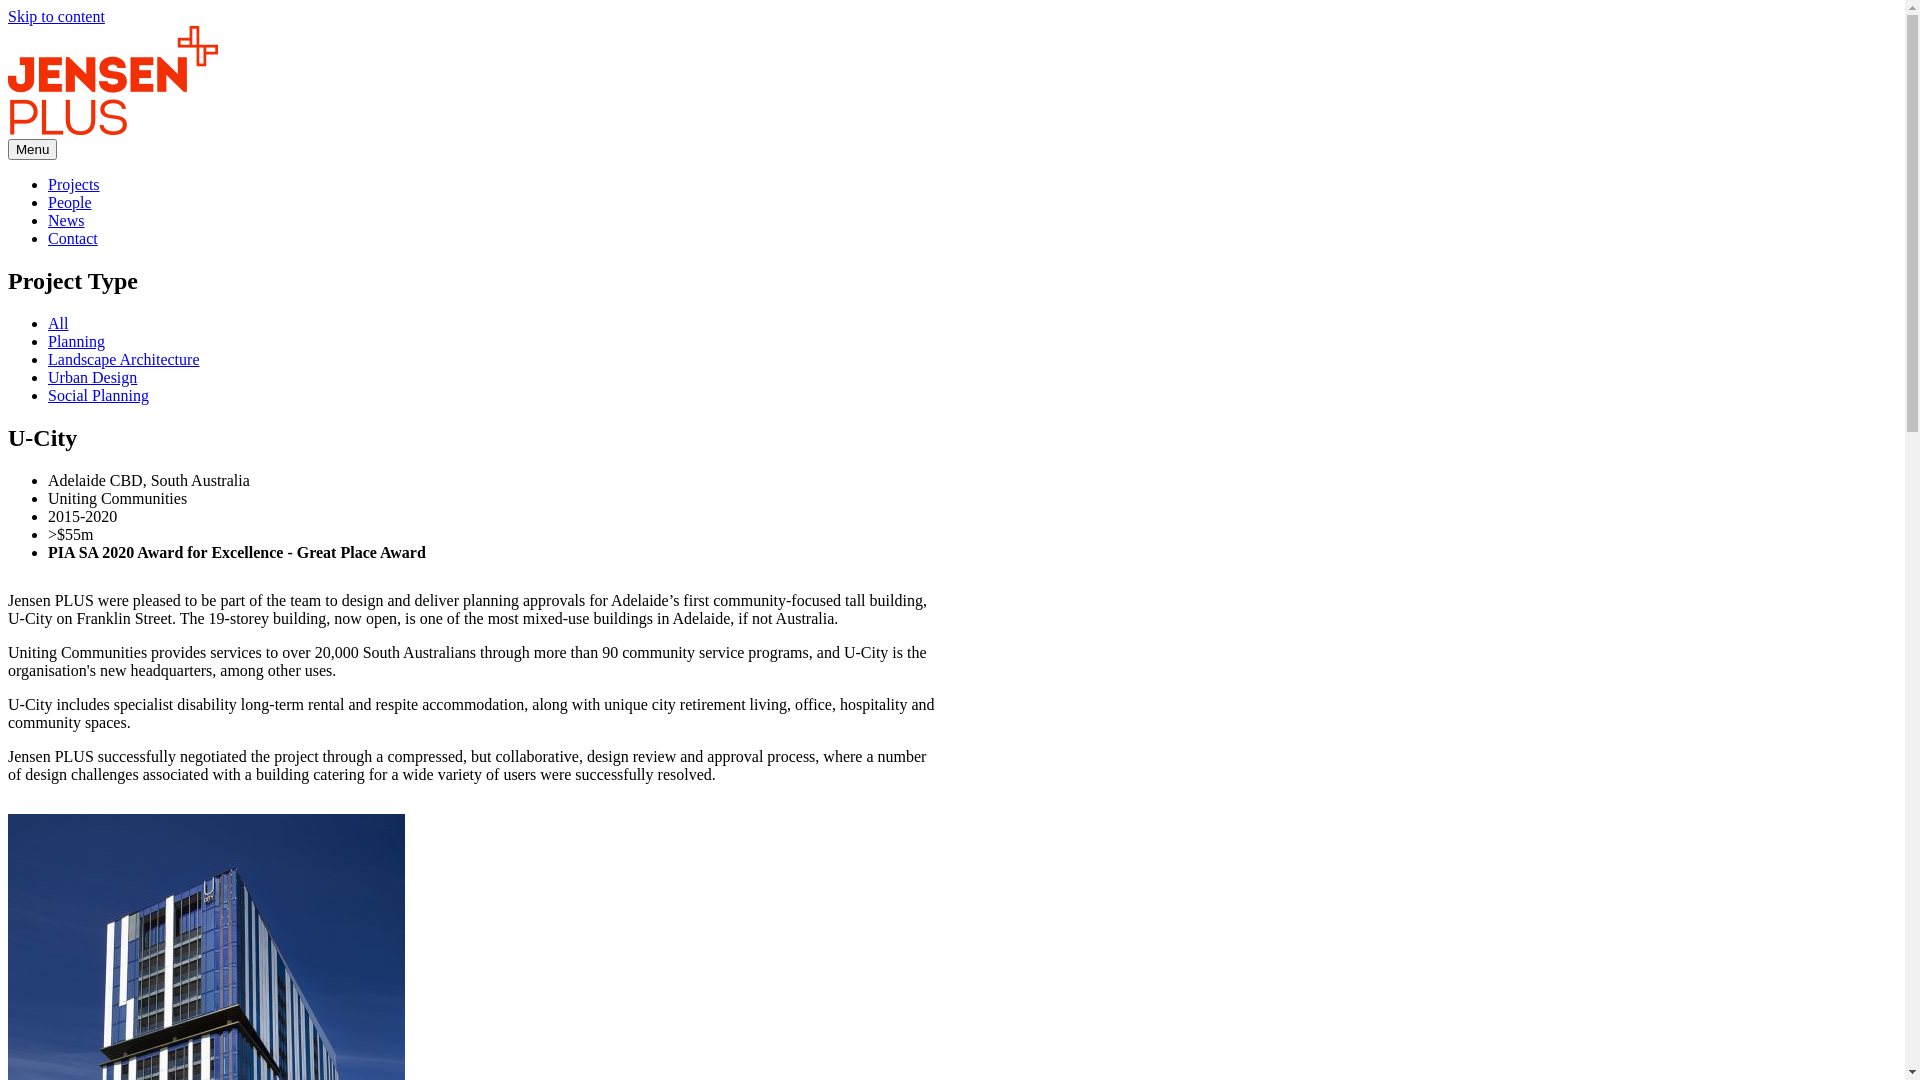 The image size is (1920, 1080). What do you see at coordinates (32, 150) in the screenshot?
I see `Menu` at bounding box center [32, 150].